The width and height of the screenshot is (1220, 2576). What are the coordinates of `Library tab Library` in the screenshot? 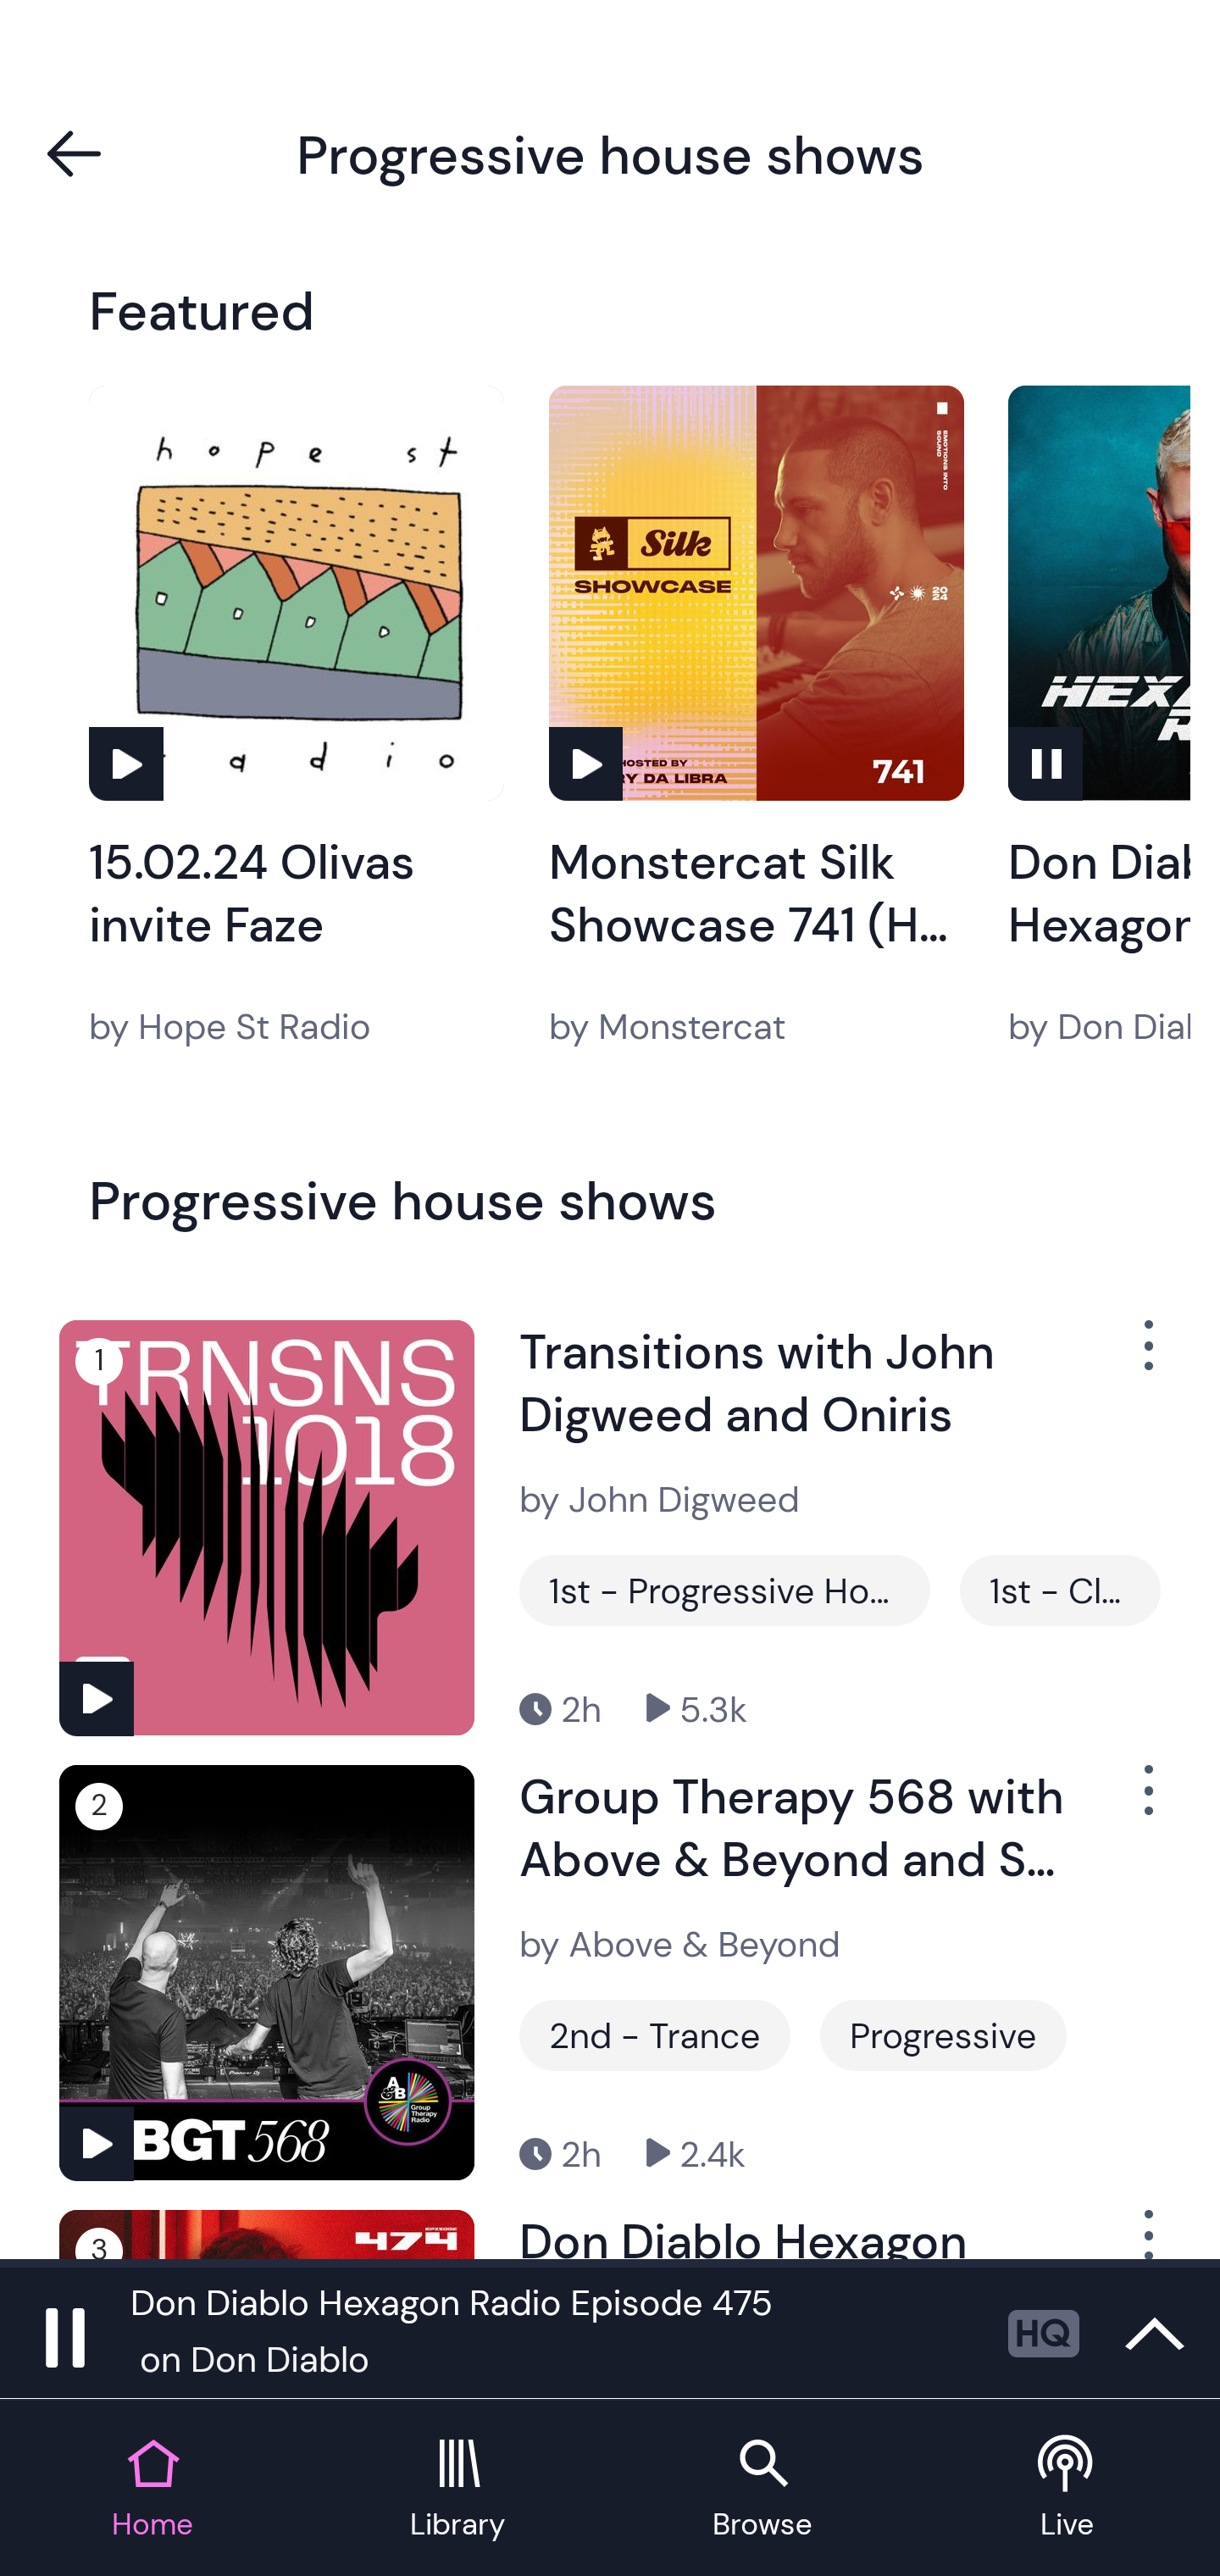 It's located at (457, 2490).